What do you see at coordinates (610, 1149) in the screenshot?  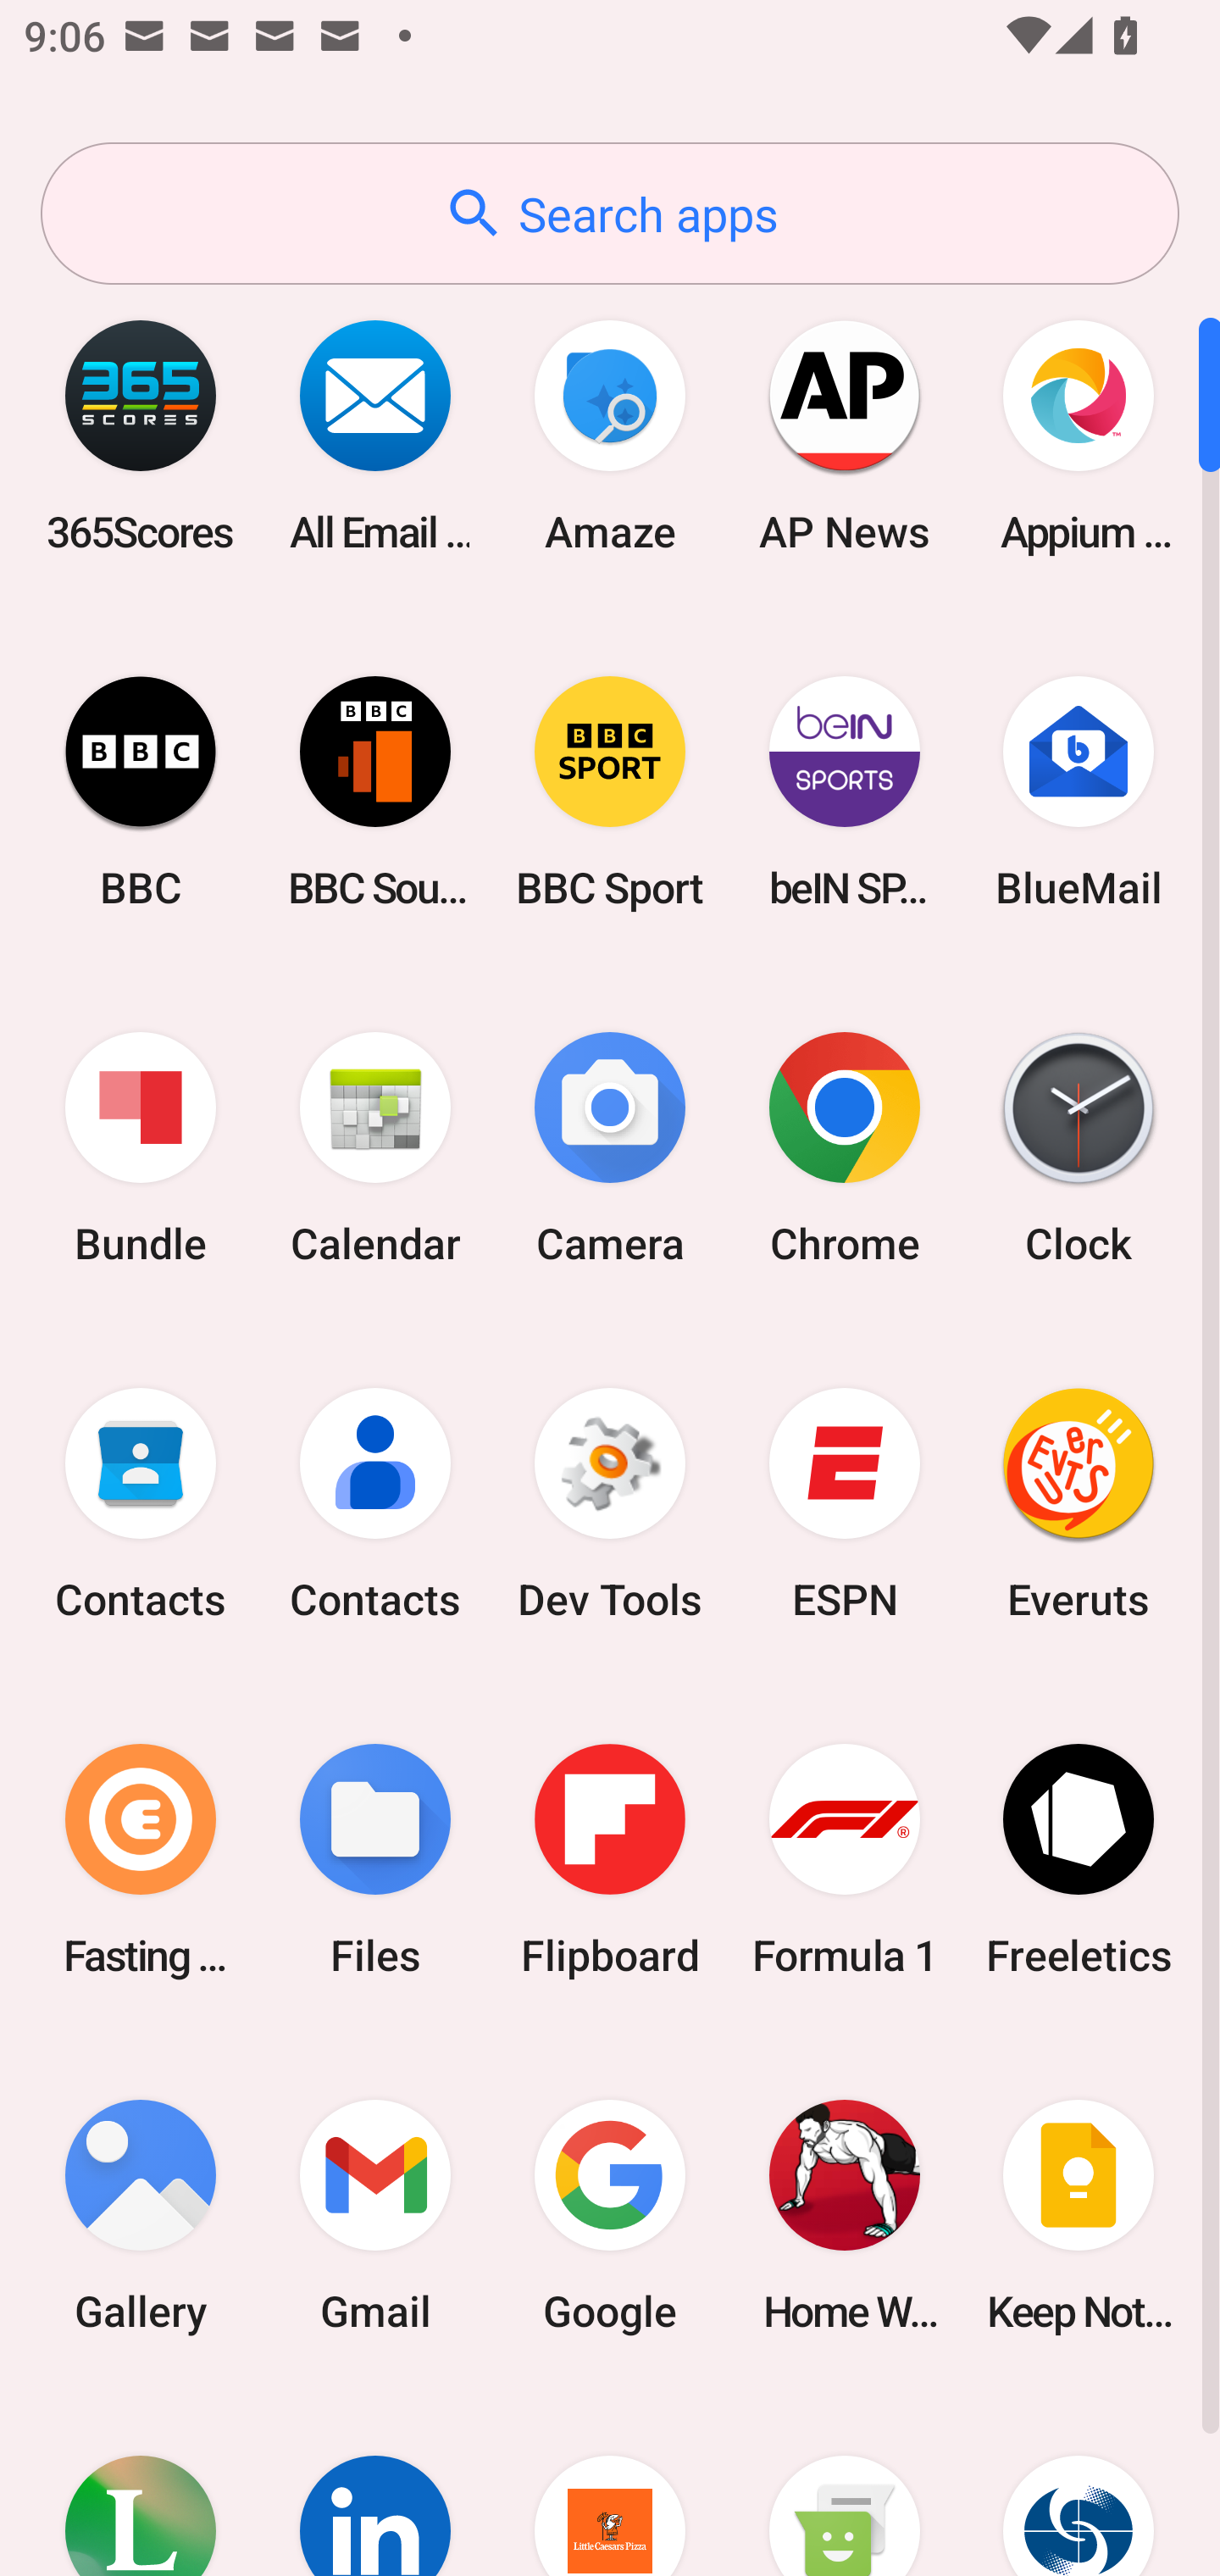 I see `Camera` at bounding box center [610, 1149].